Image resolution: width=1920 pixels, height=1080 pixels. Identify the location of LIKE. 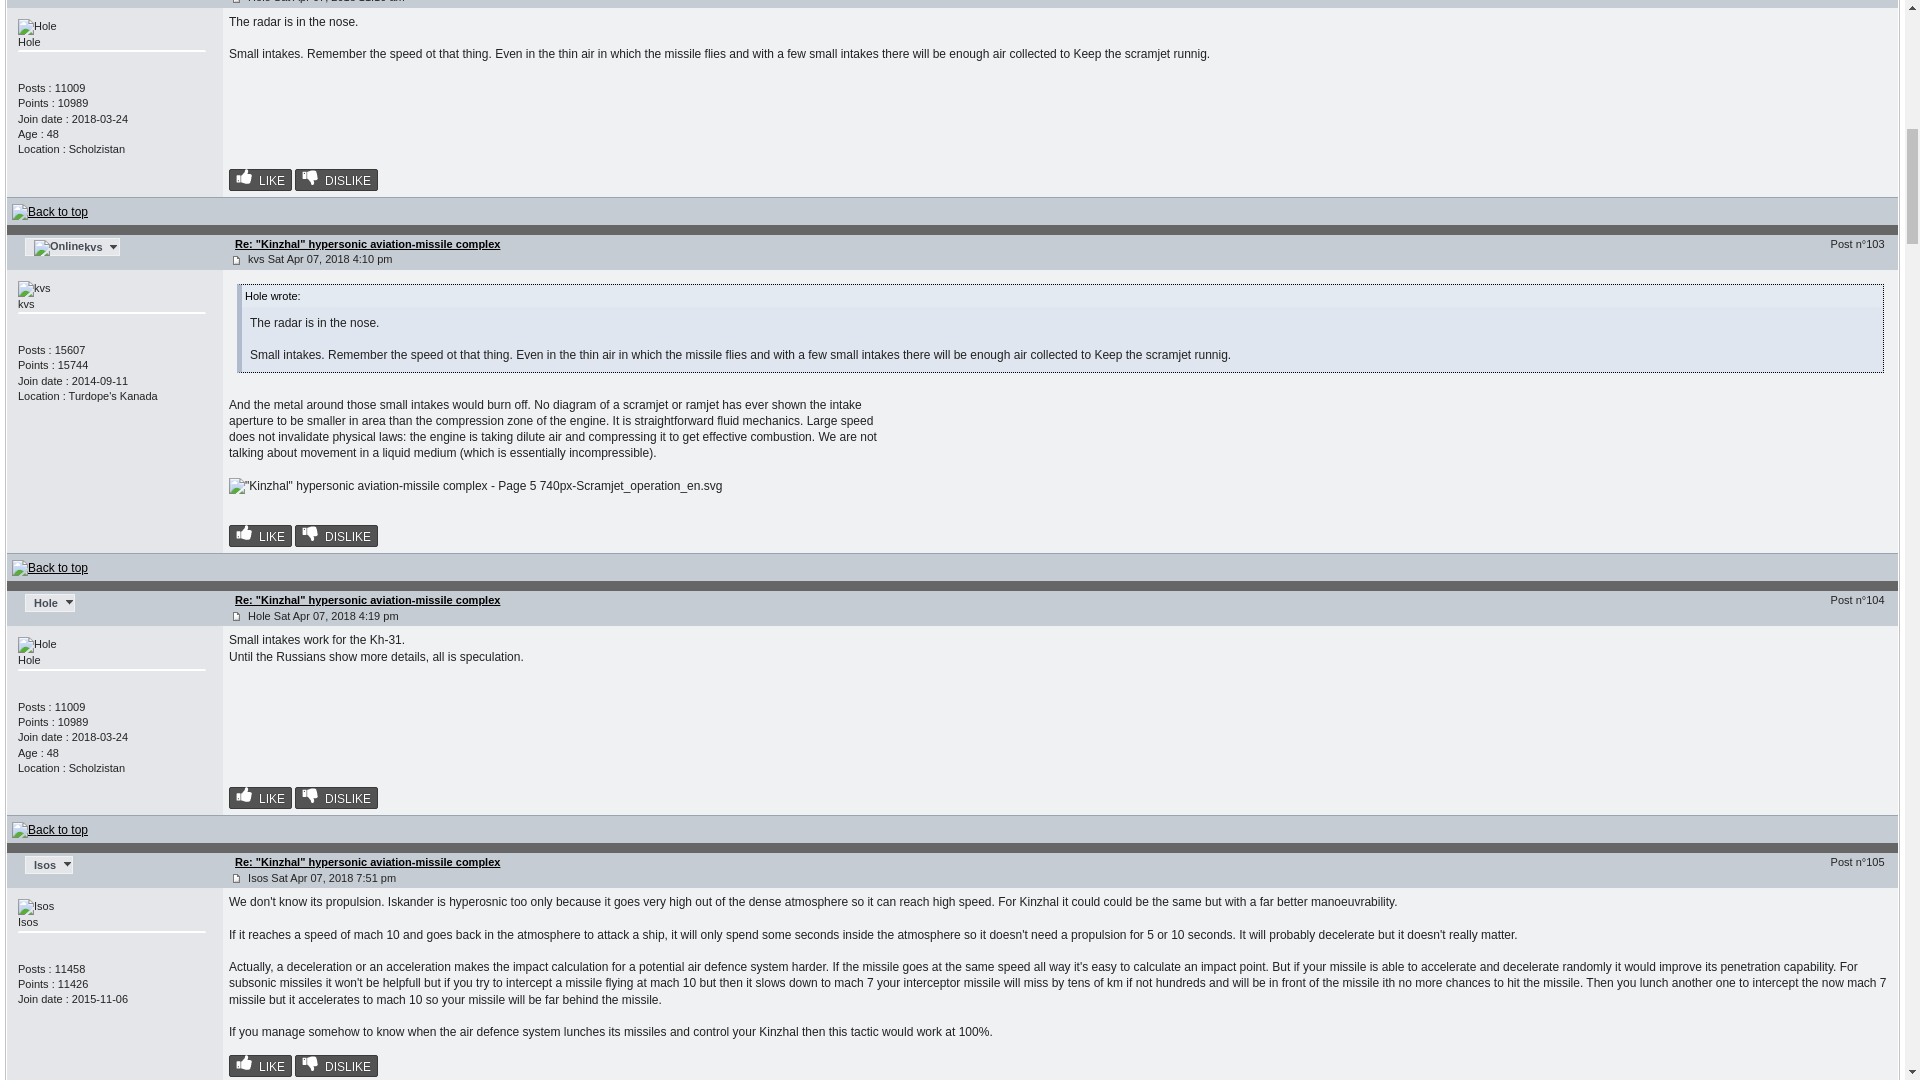
(260, 798).